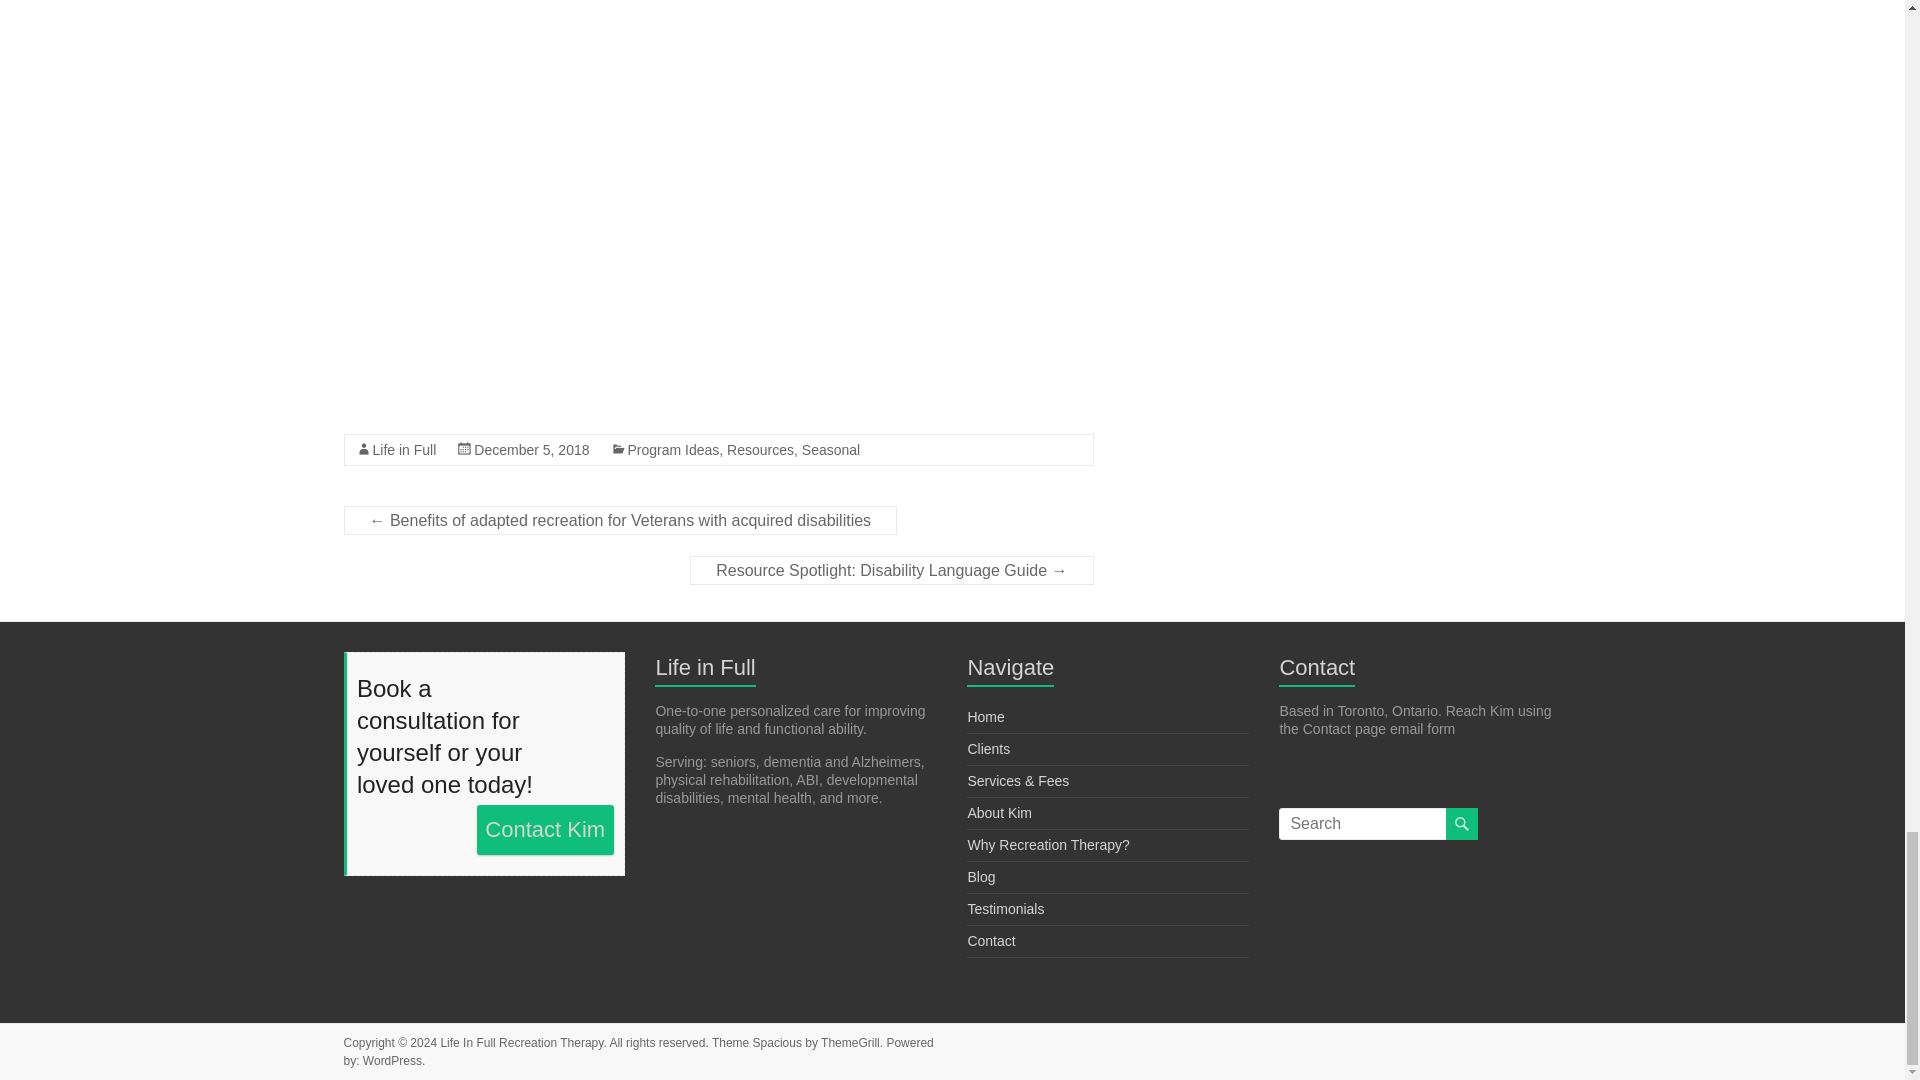 Image resolution: width=1920 pixels, height=1080 pixels. I want to click on Life In Full Recreation Therapy, so click(520, 1042).